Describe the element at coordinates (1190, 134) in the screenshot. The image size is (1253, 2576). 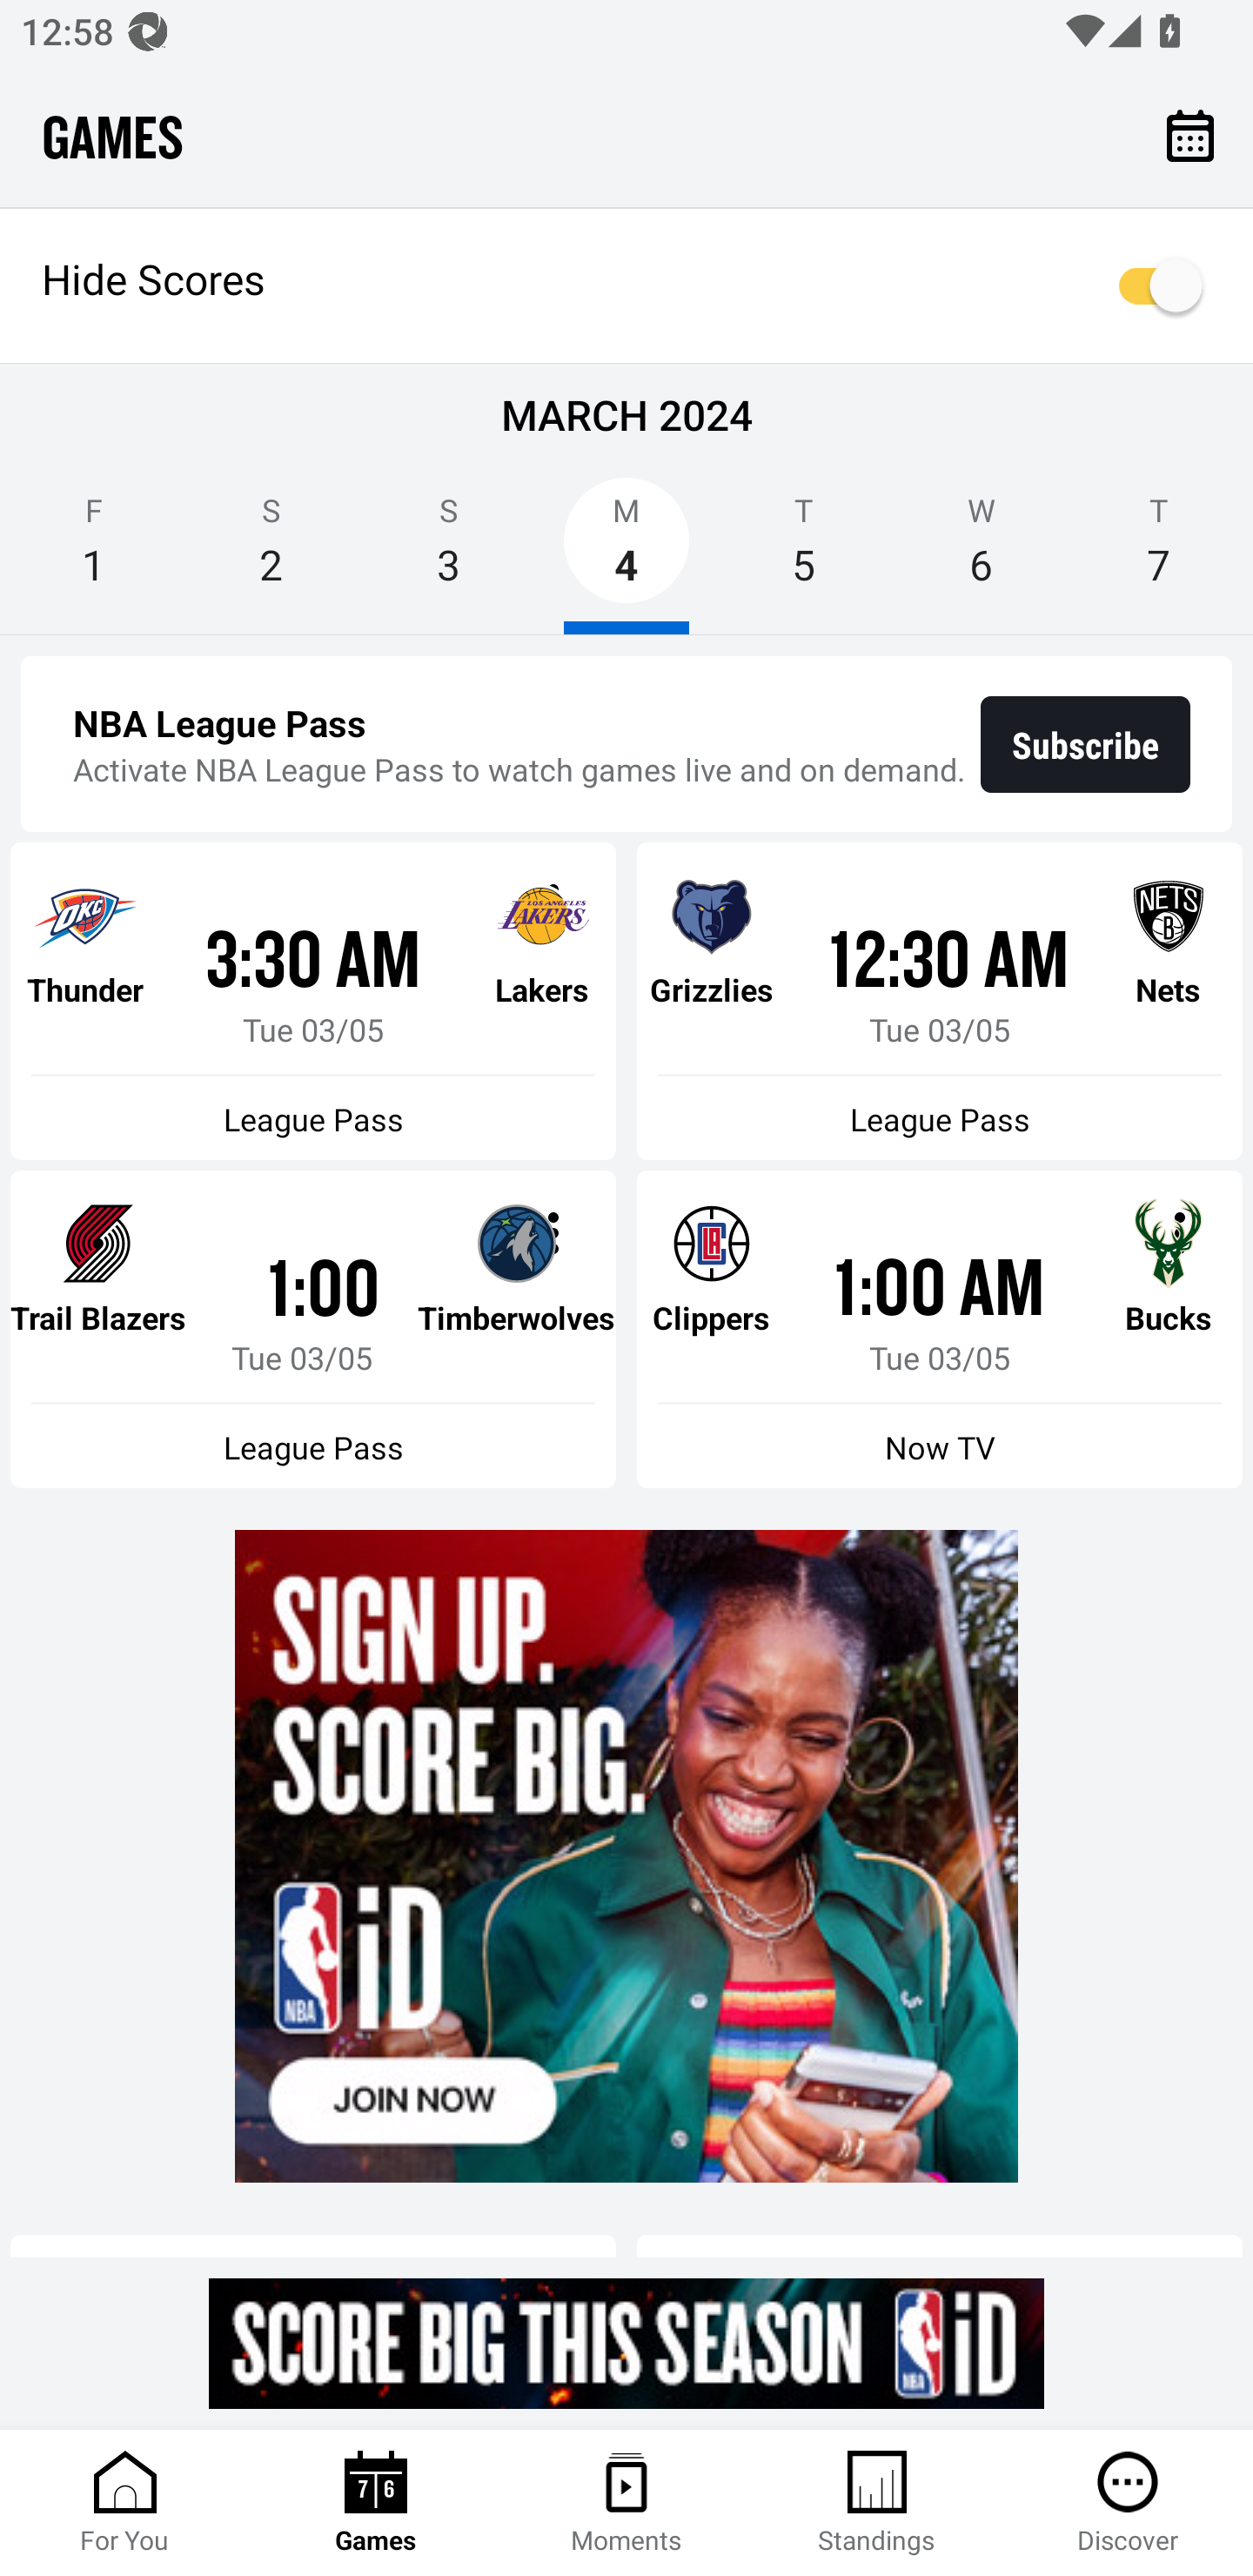
I see `Calendar` at that location.